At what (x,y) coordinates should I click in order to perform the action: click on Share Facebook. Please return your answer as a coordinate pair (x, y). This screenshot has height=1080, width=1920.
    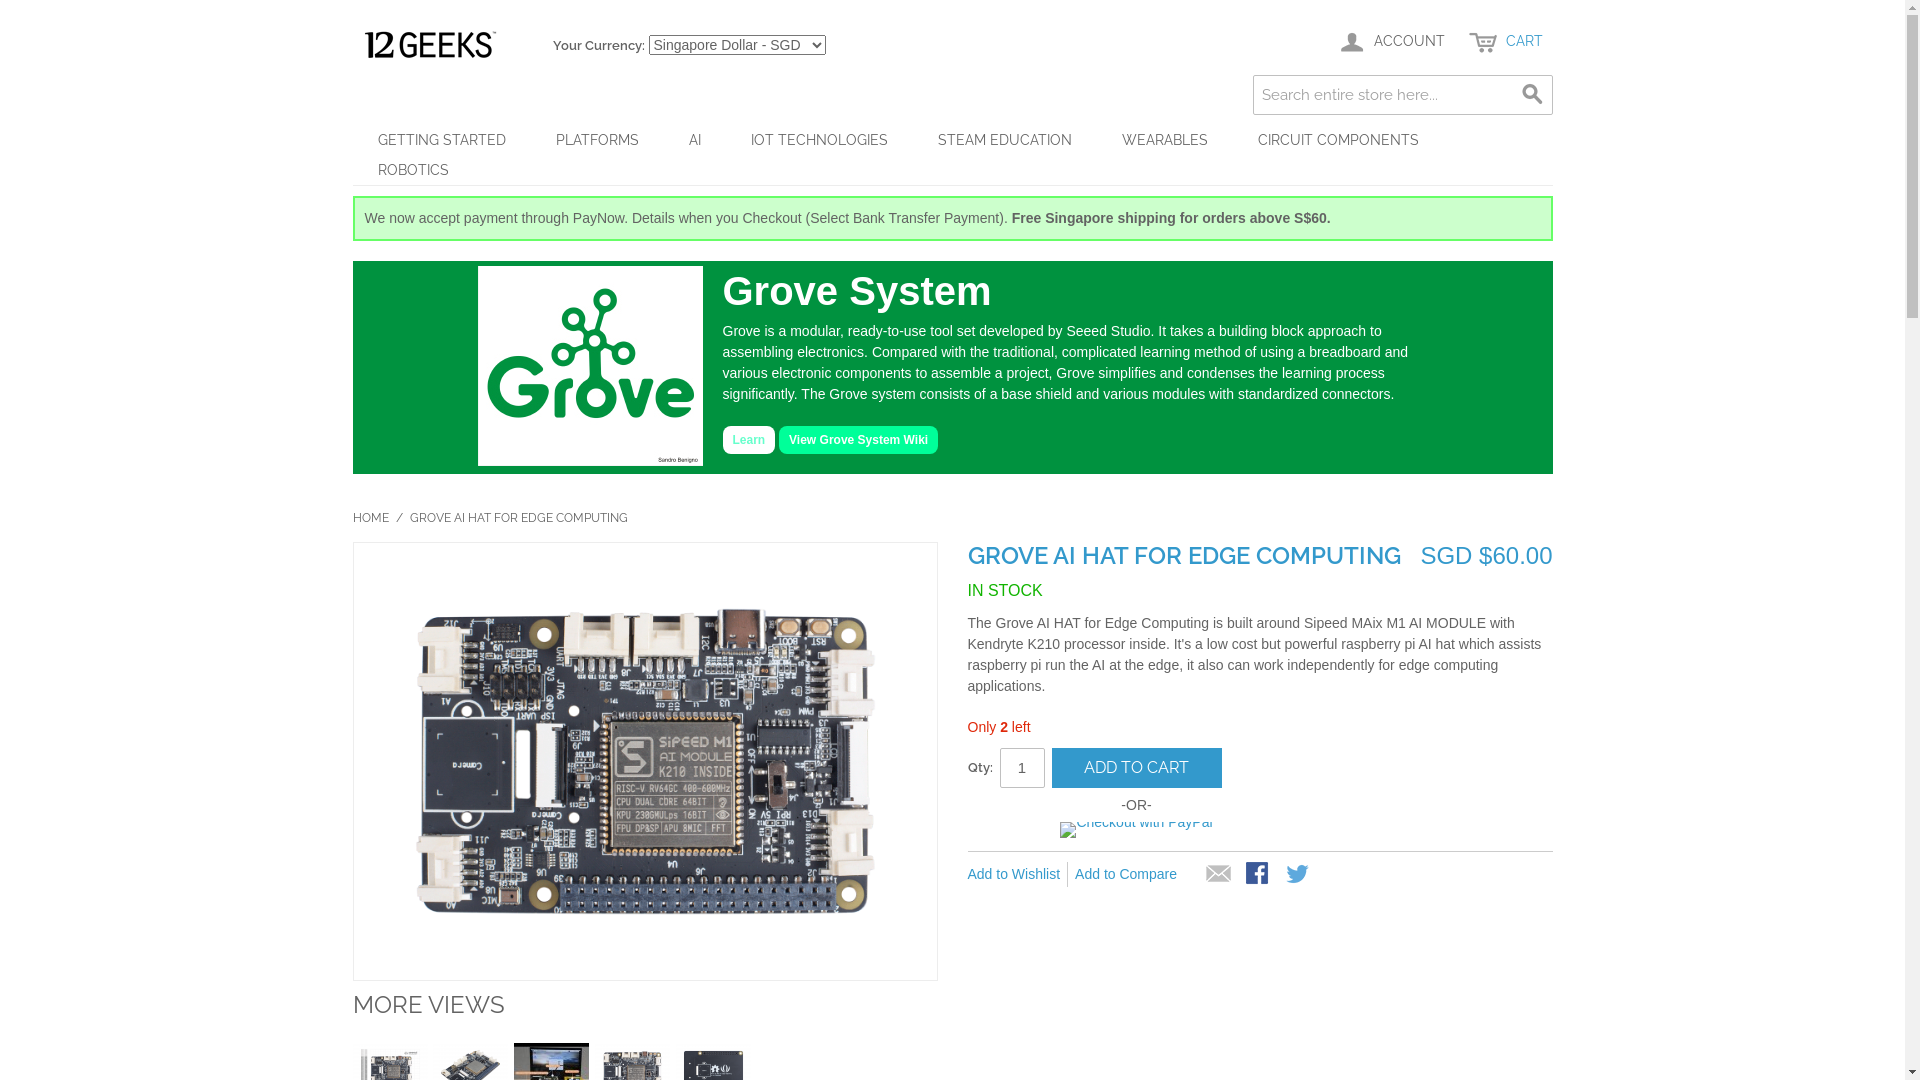
    Looking at the image, I should click on (1259, 875).